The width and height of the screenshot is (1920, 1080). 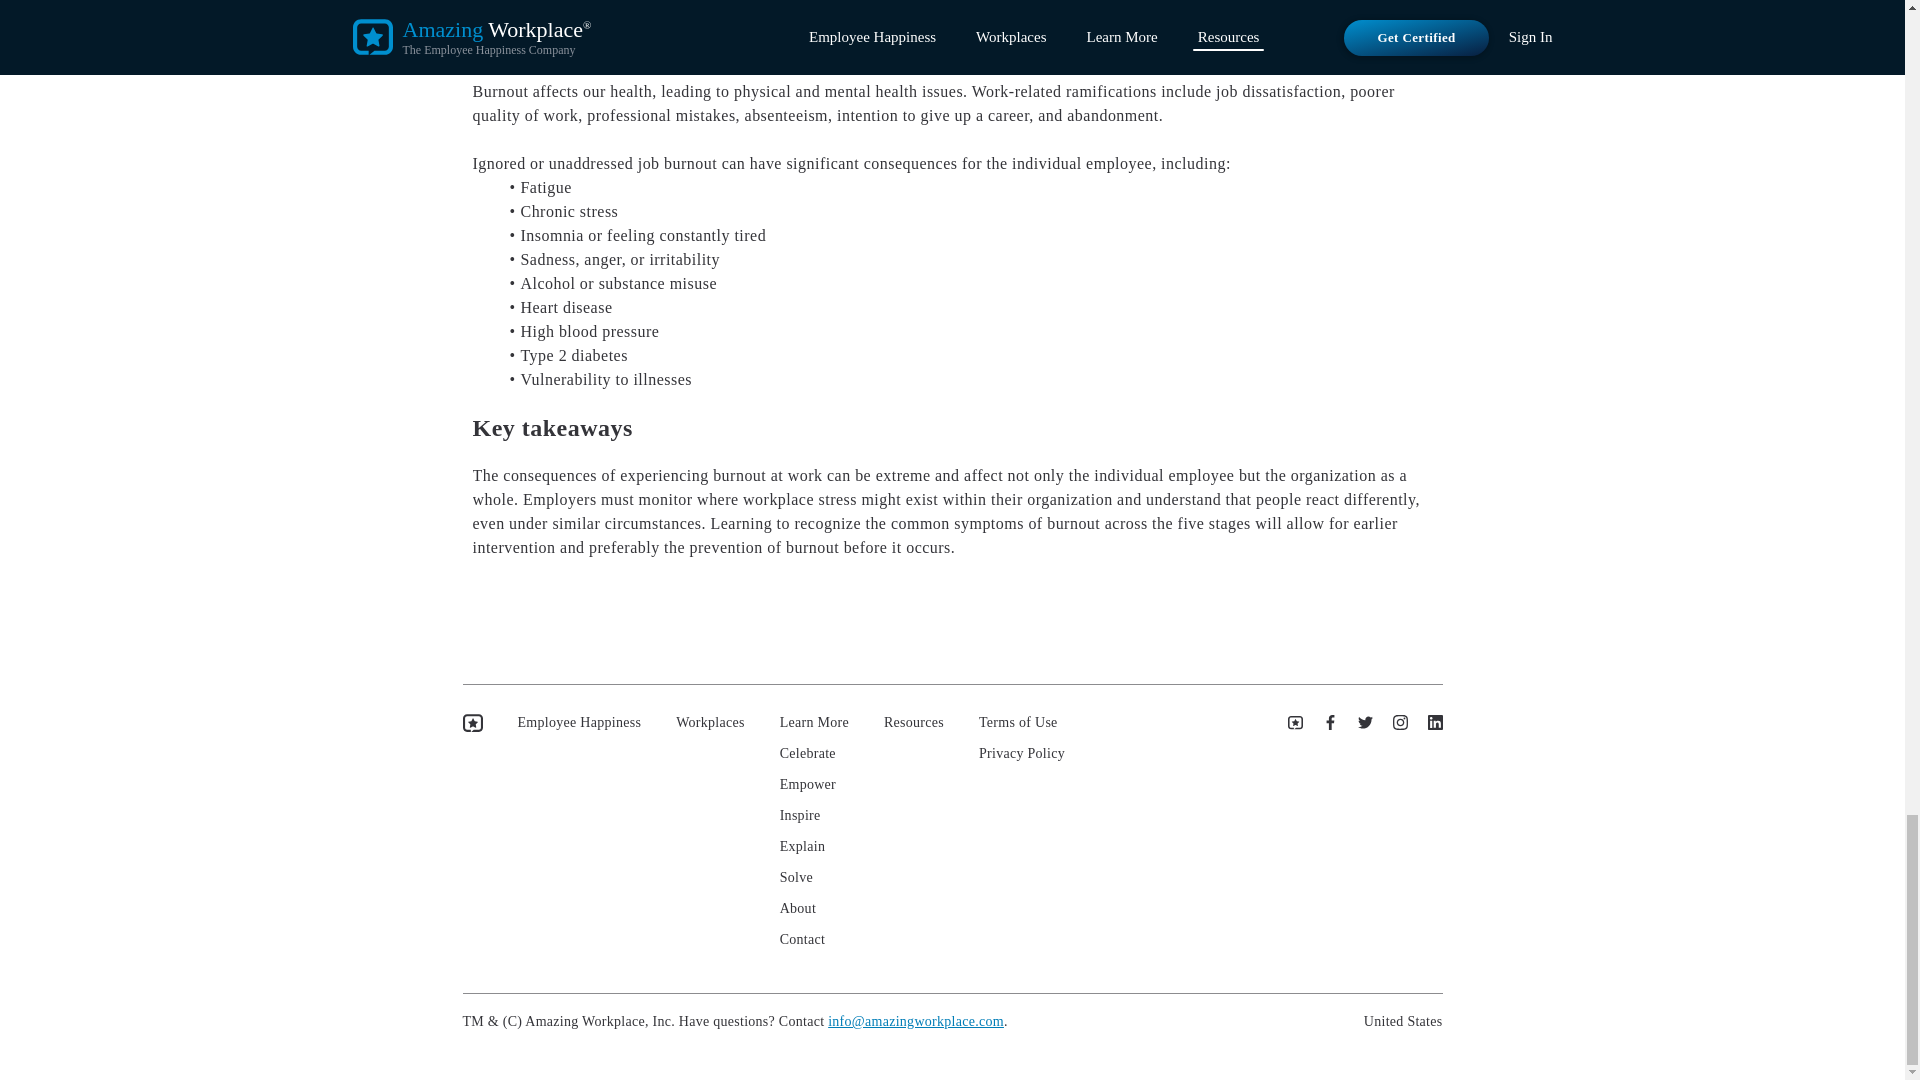 What do you see at coordinates (580, 722) in the screenshot?
I see `Employee Happiness` at bounding box center [580, 722].